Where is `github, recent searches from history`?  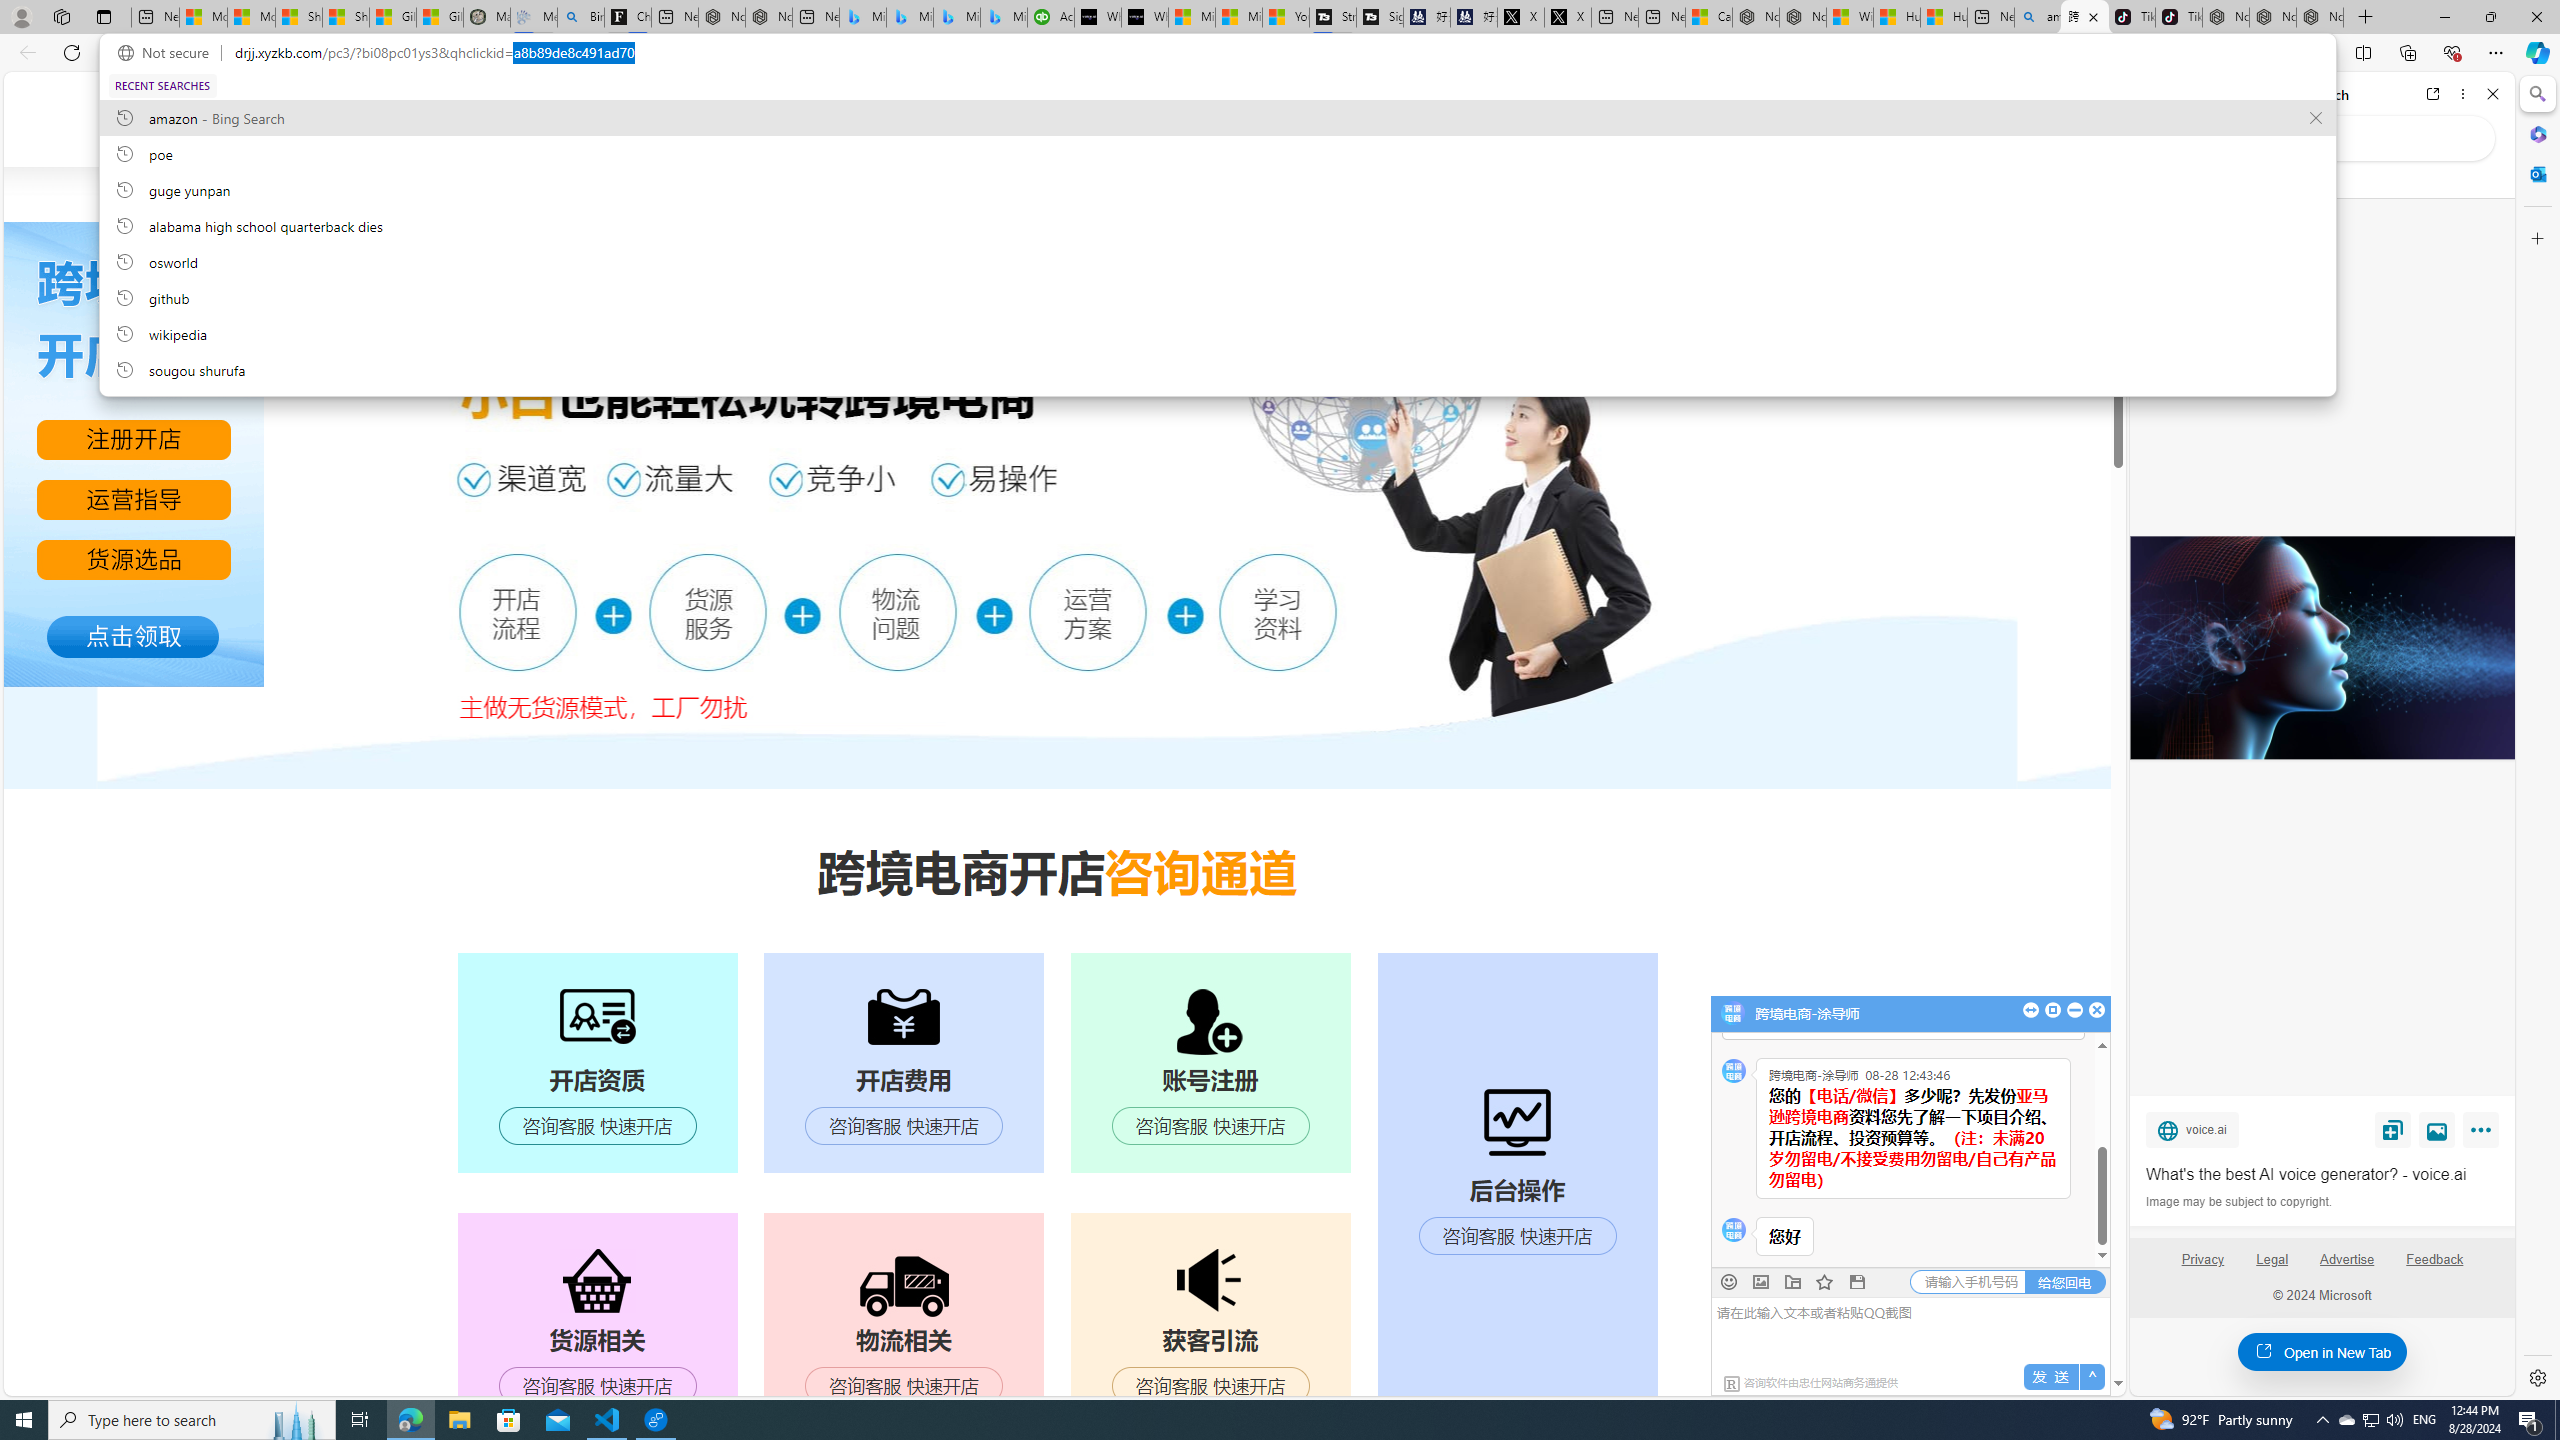 github, recent searches from history is located at coordinates (1216, 297).